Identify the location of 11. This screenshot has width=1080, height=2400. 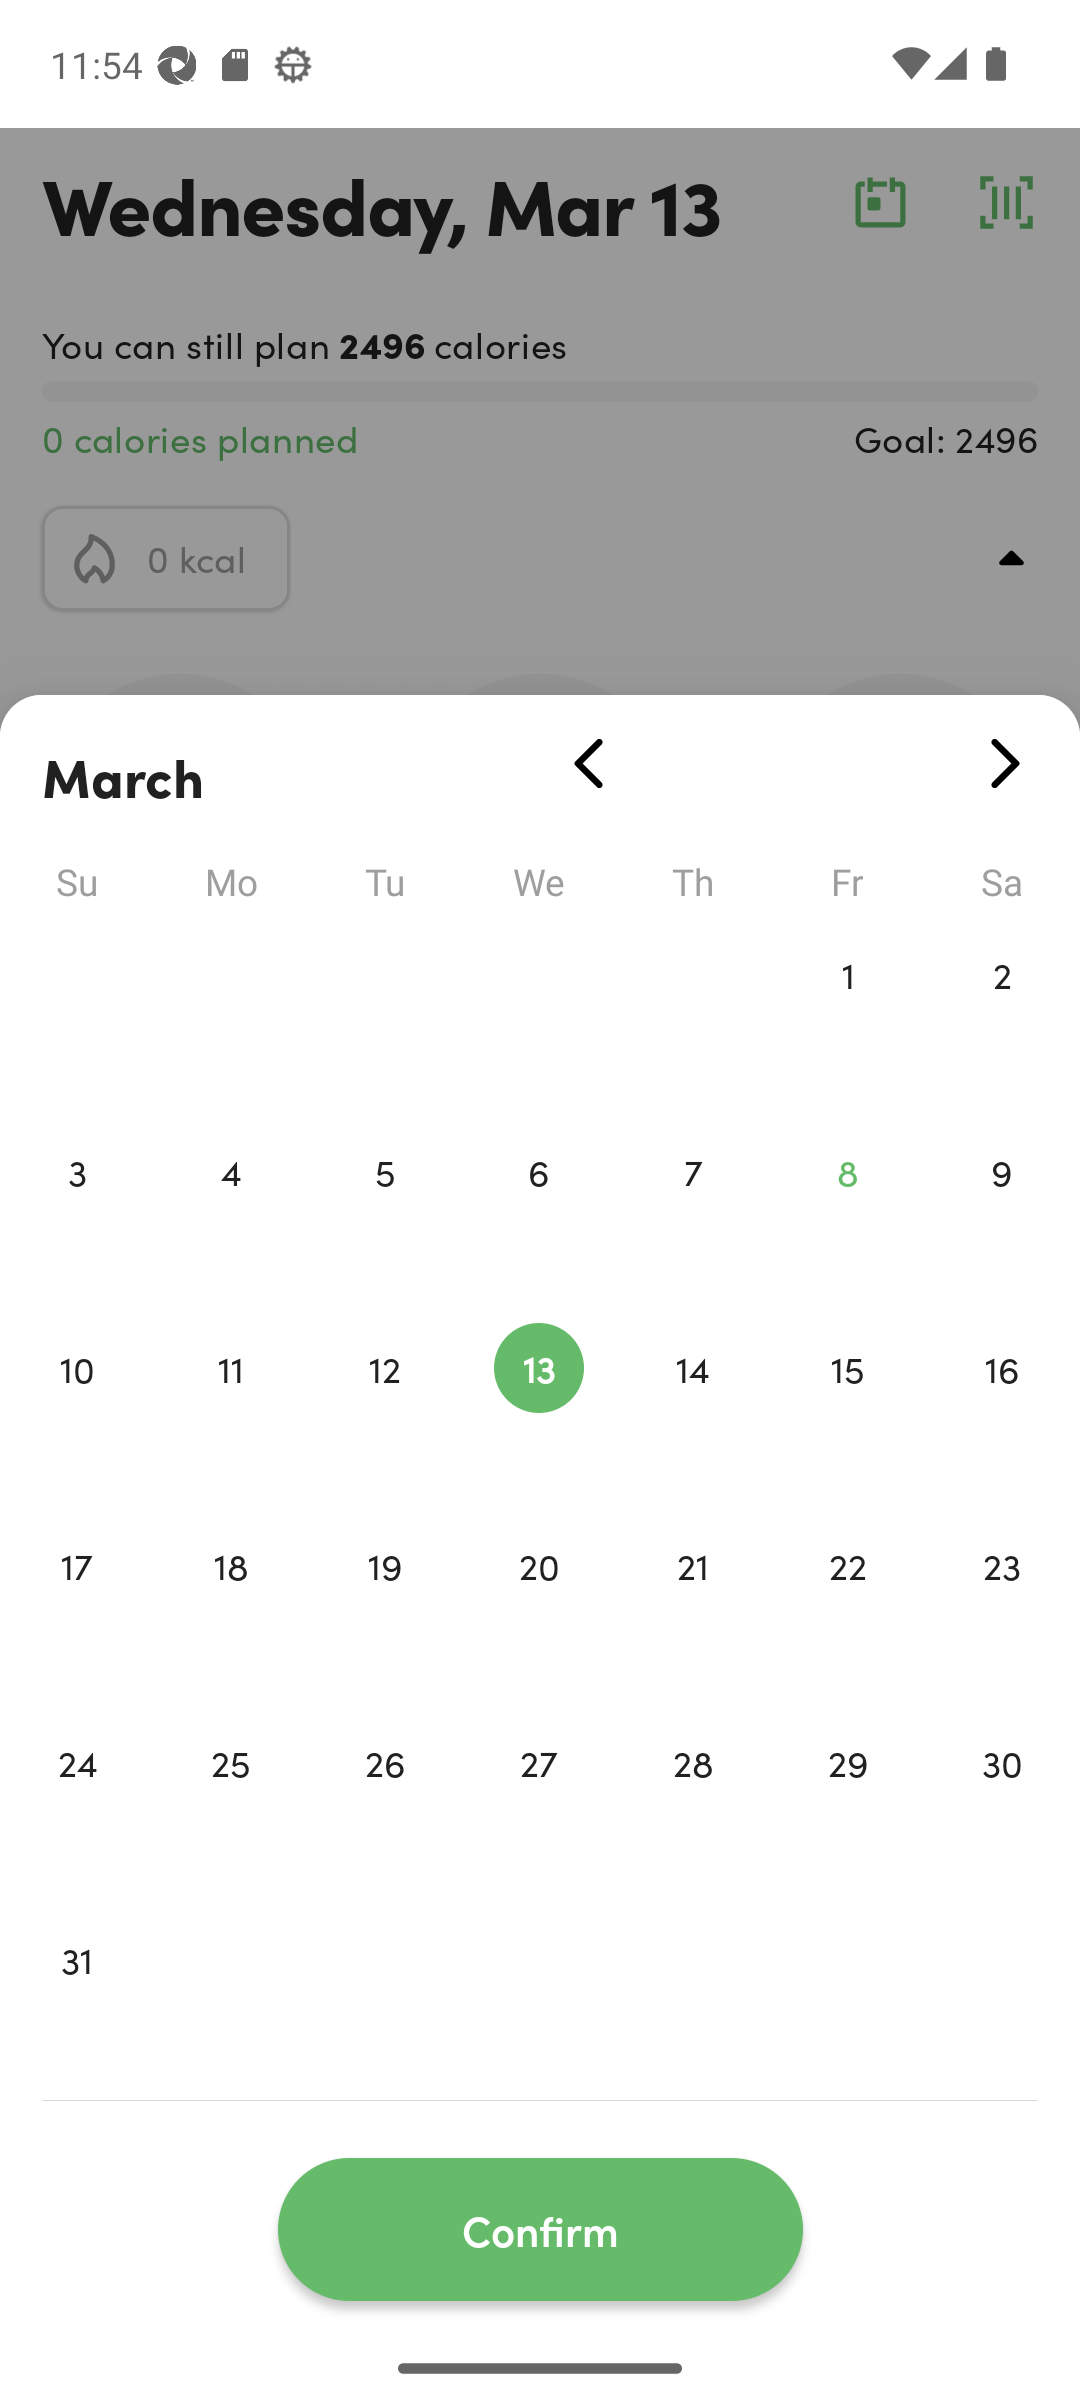
(230, 1410).